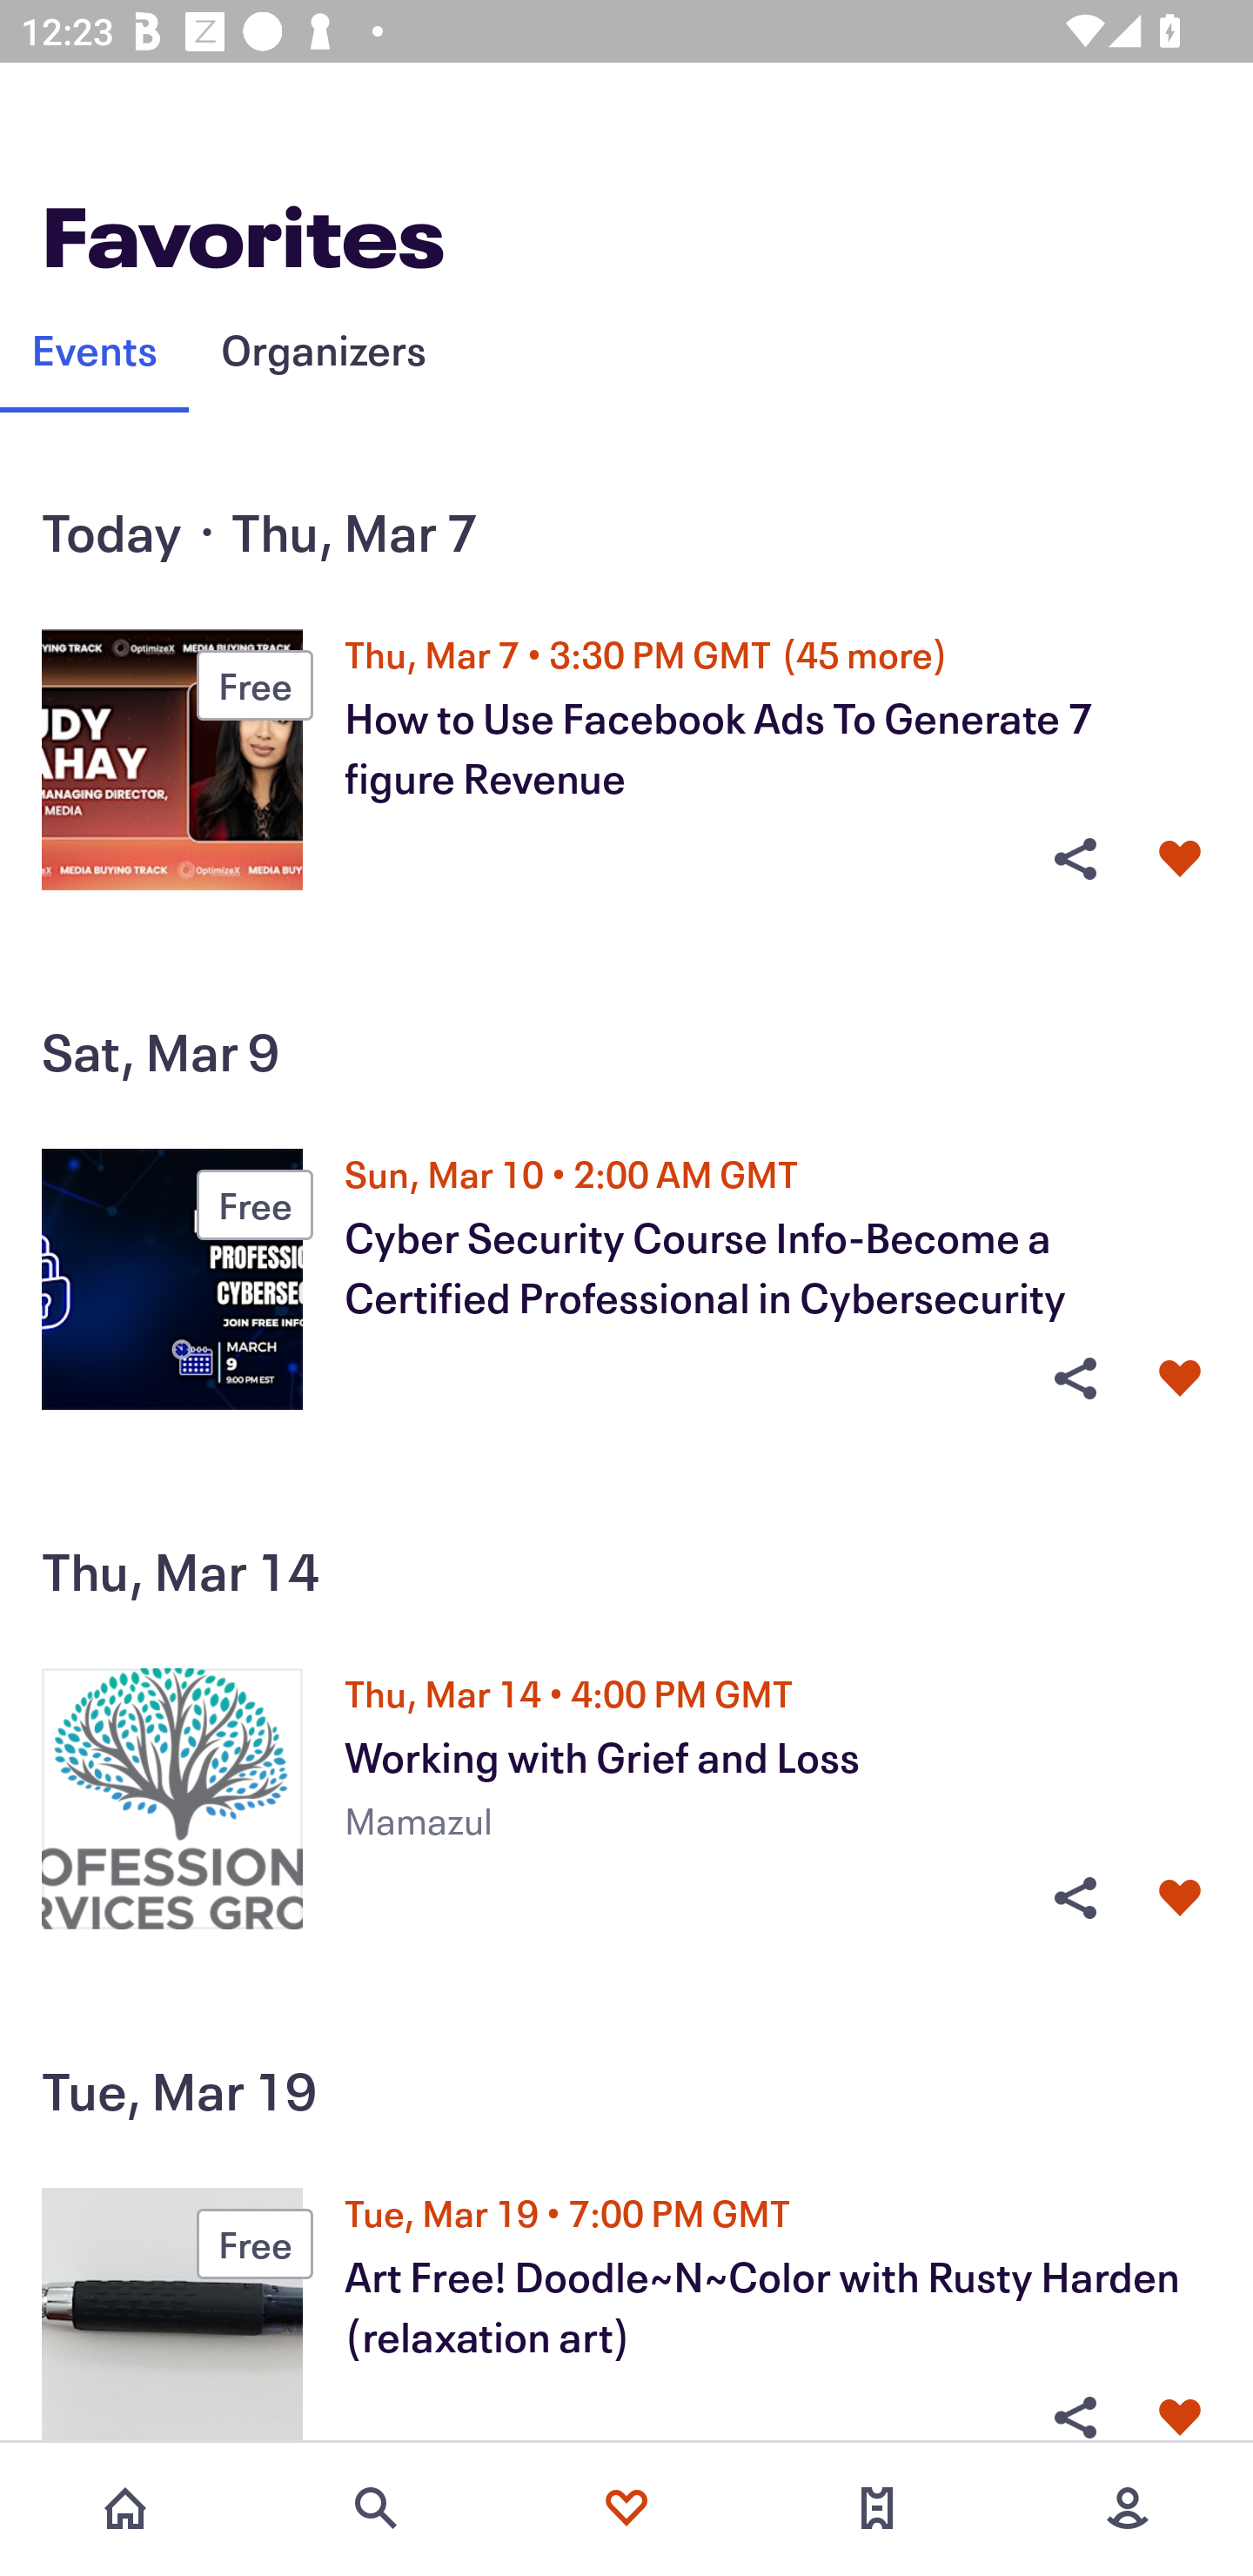  Describe the element at coordinates (626, 2508) in the screenshot. I see `Favorites` at that location.